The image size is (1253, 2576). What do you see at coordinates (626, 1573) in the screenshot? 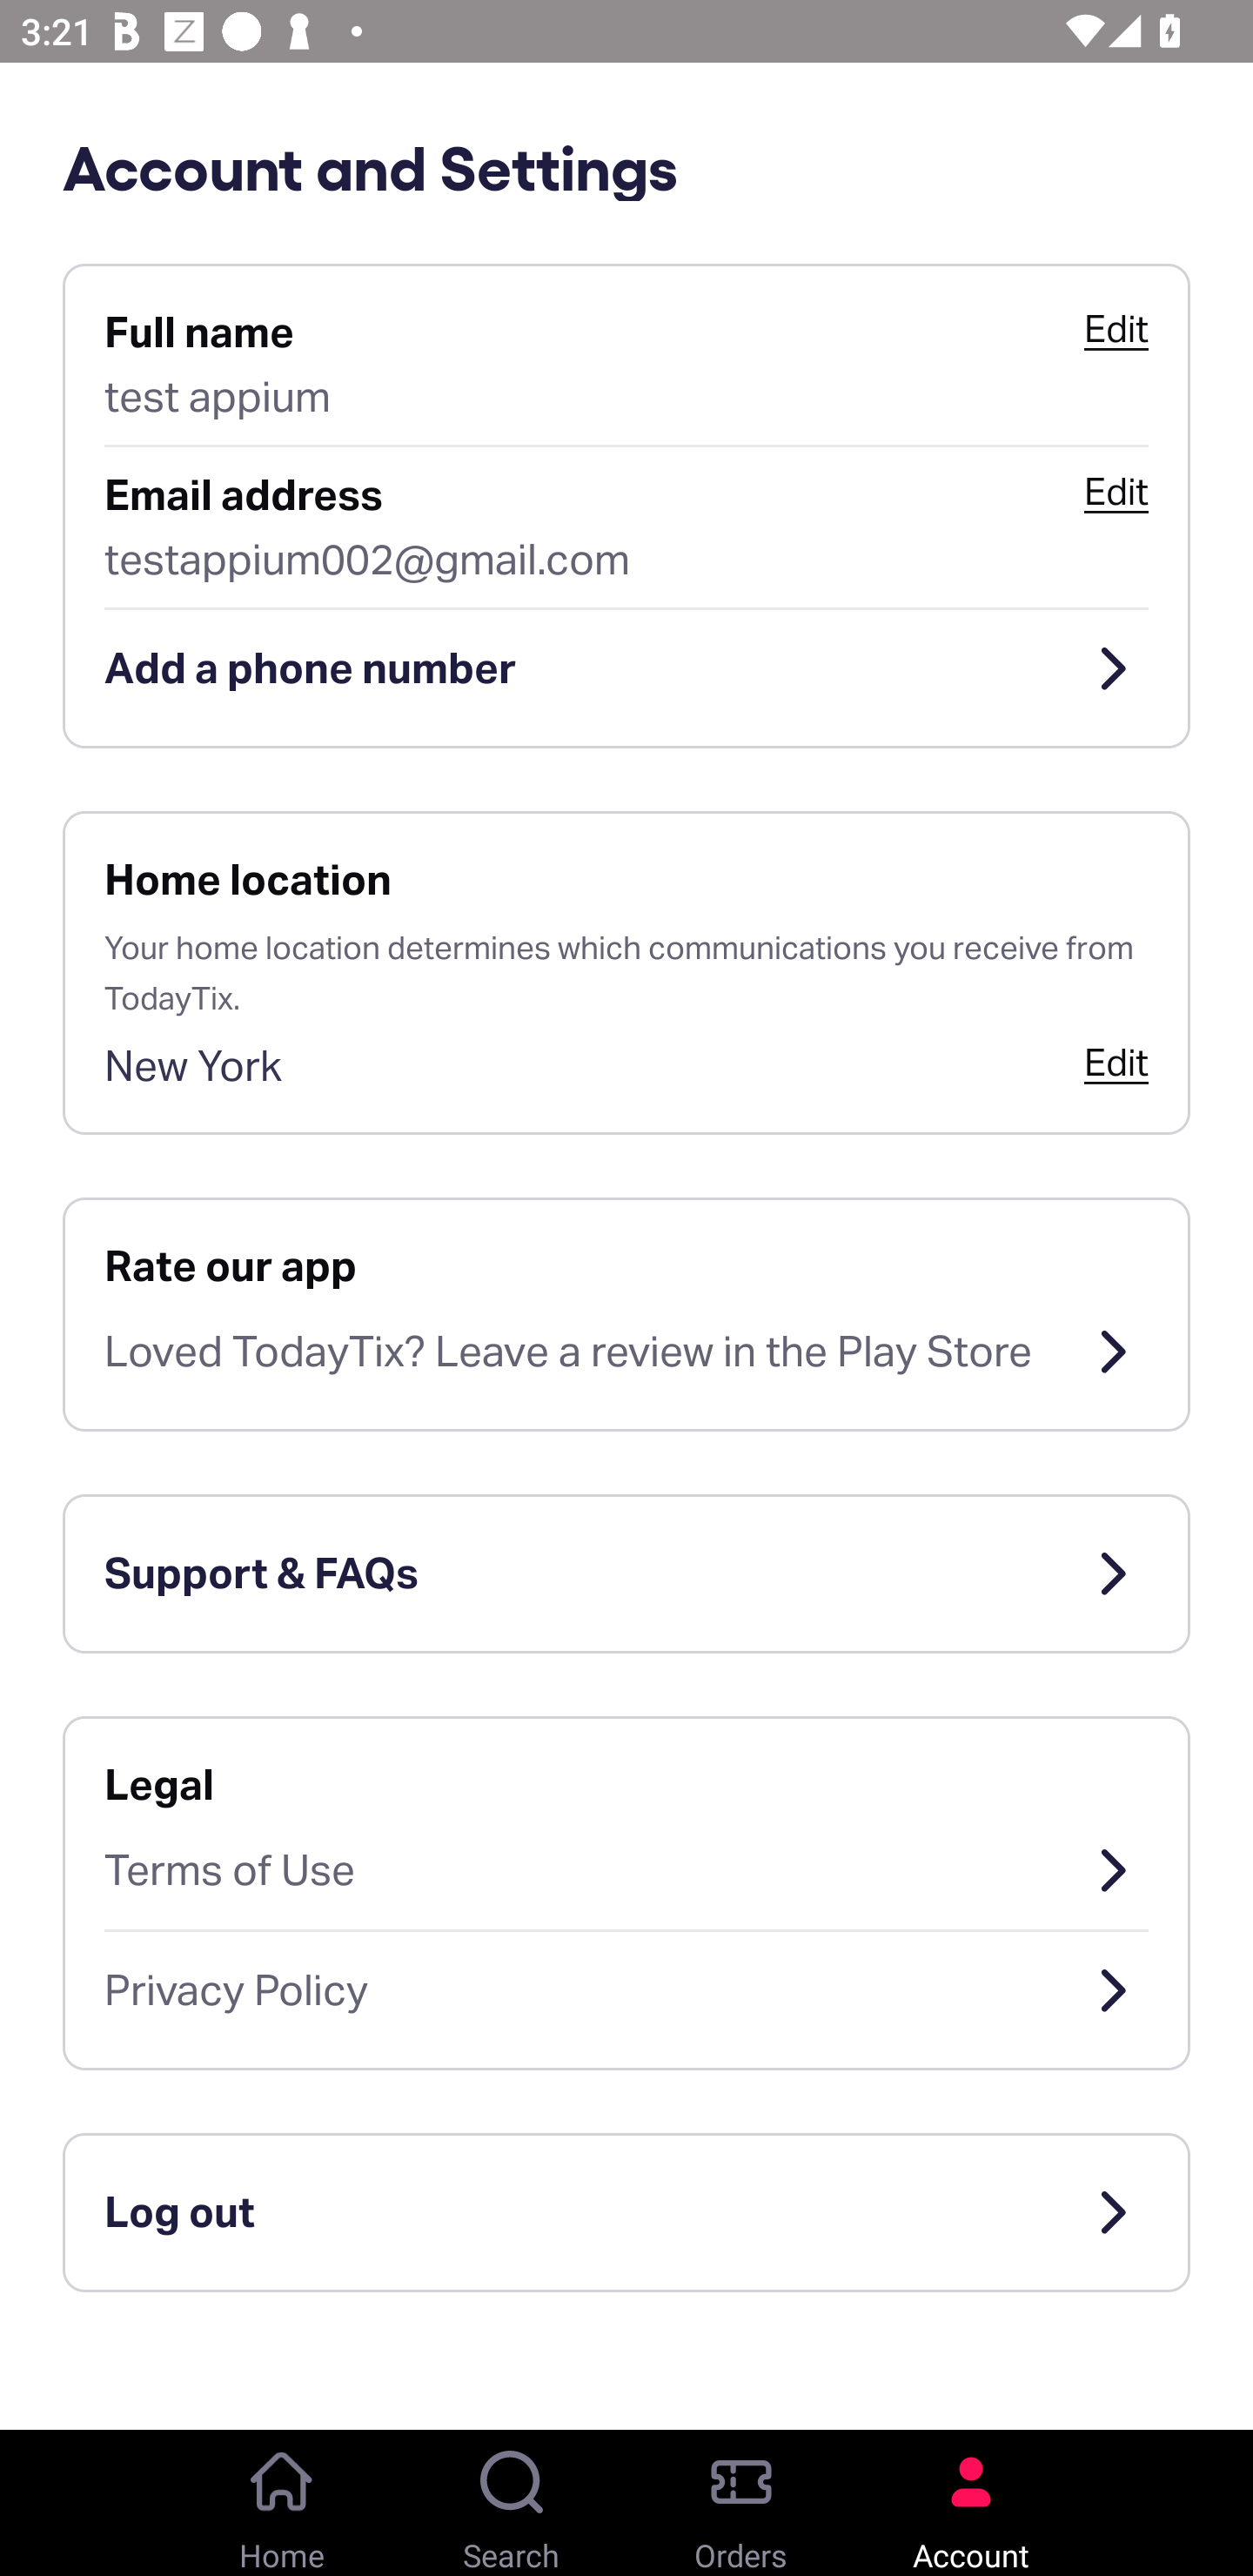
I see `Support & FAQs` at bounding box center [626, 1573].